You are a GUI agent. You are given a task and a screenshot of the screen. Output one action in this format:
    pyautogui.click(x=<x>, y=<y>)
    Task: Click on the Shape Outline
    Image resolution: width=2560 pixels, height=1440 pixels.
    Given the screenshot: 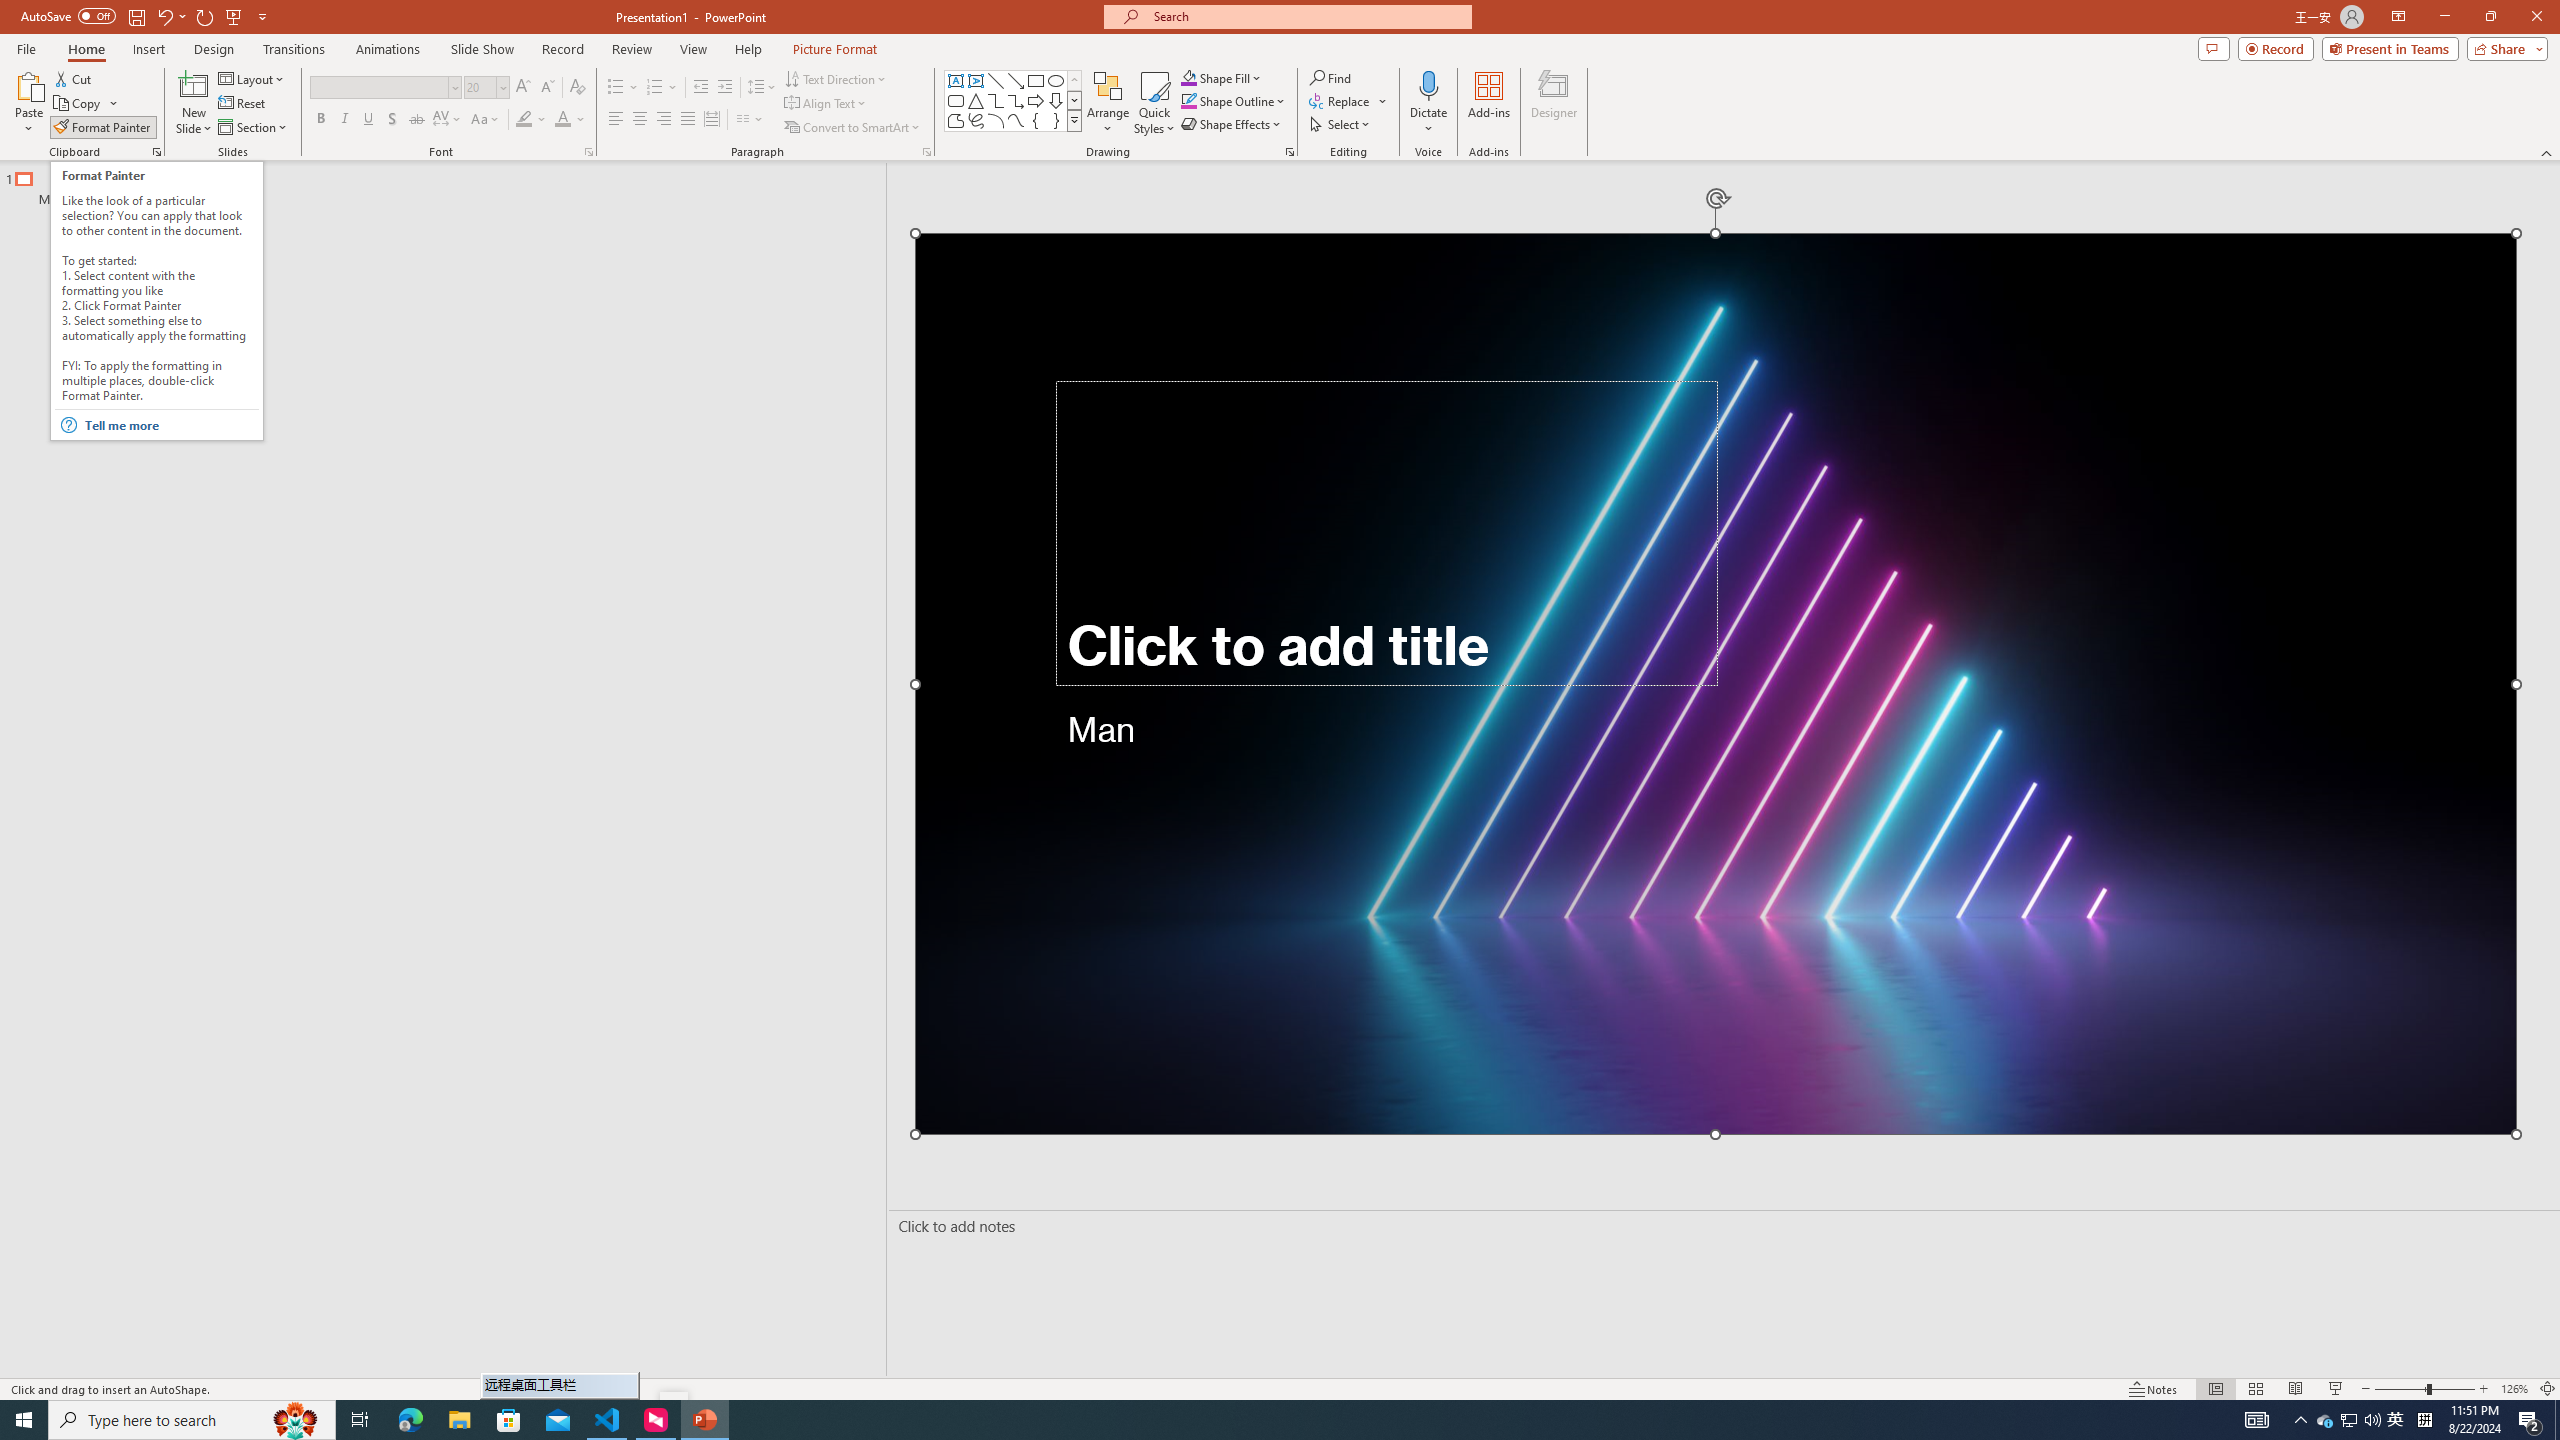 What is the action you would take?
    pyautogui.click(x=1234, y=100)
    